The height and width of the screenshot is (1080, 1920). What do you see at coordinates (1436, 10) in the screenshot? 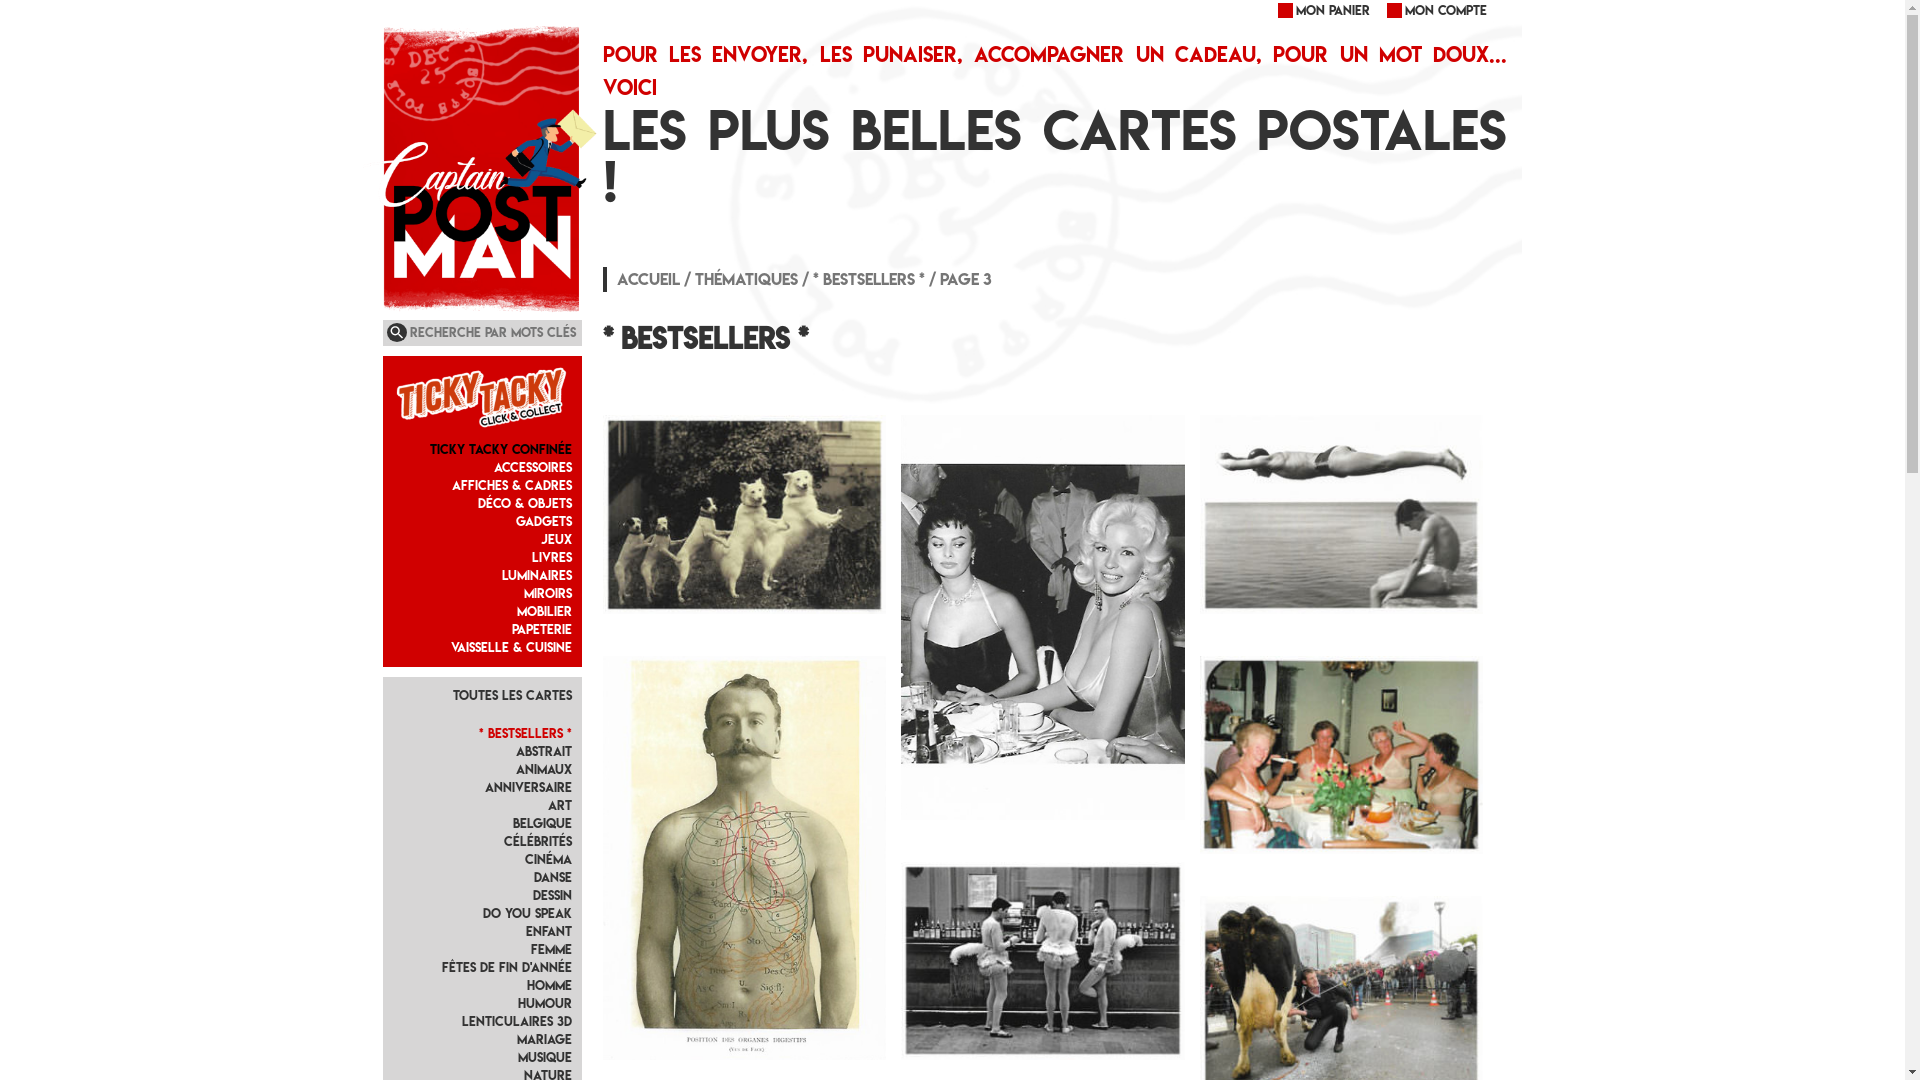
I see `Mon compte` at bounding box center [1436, 10].